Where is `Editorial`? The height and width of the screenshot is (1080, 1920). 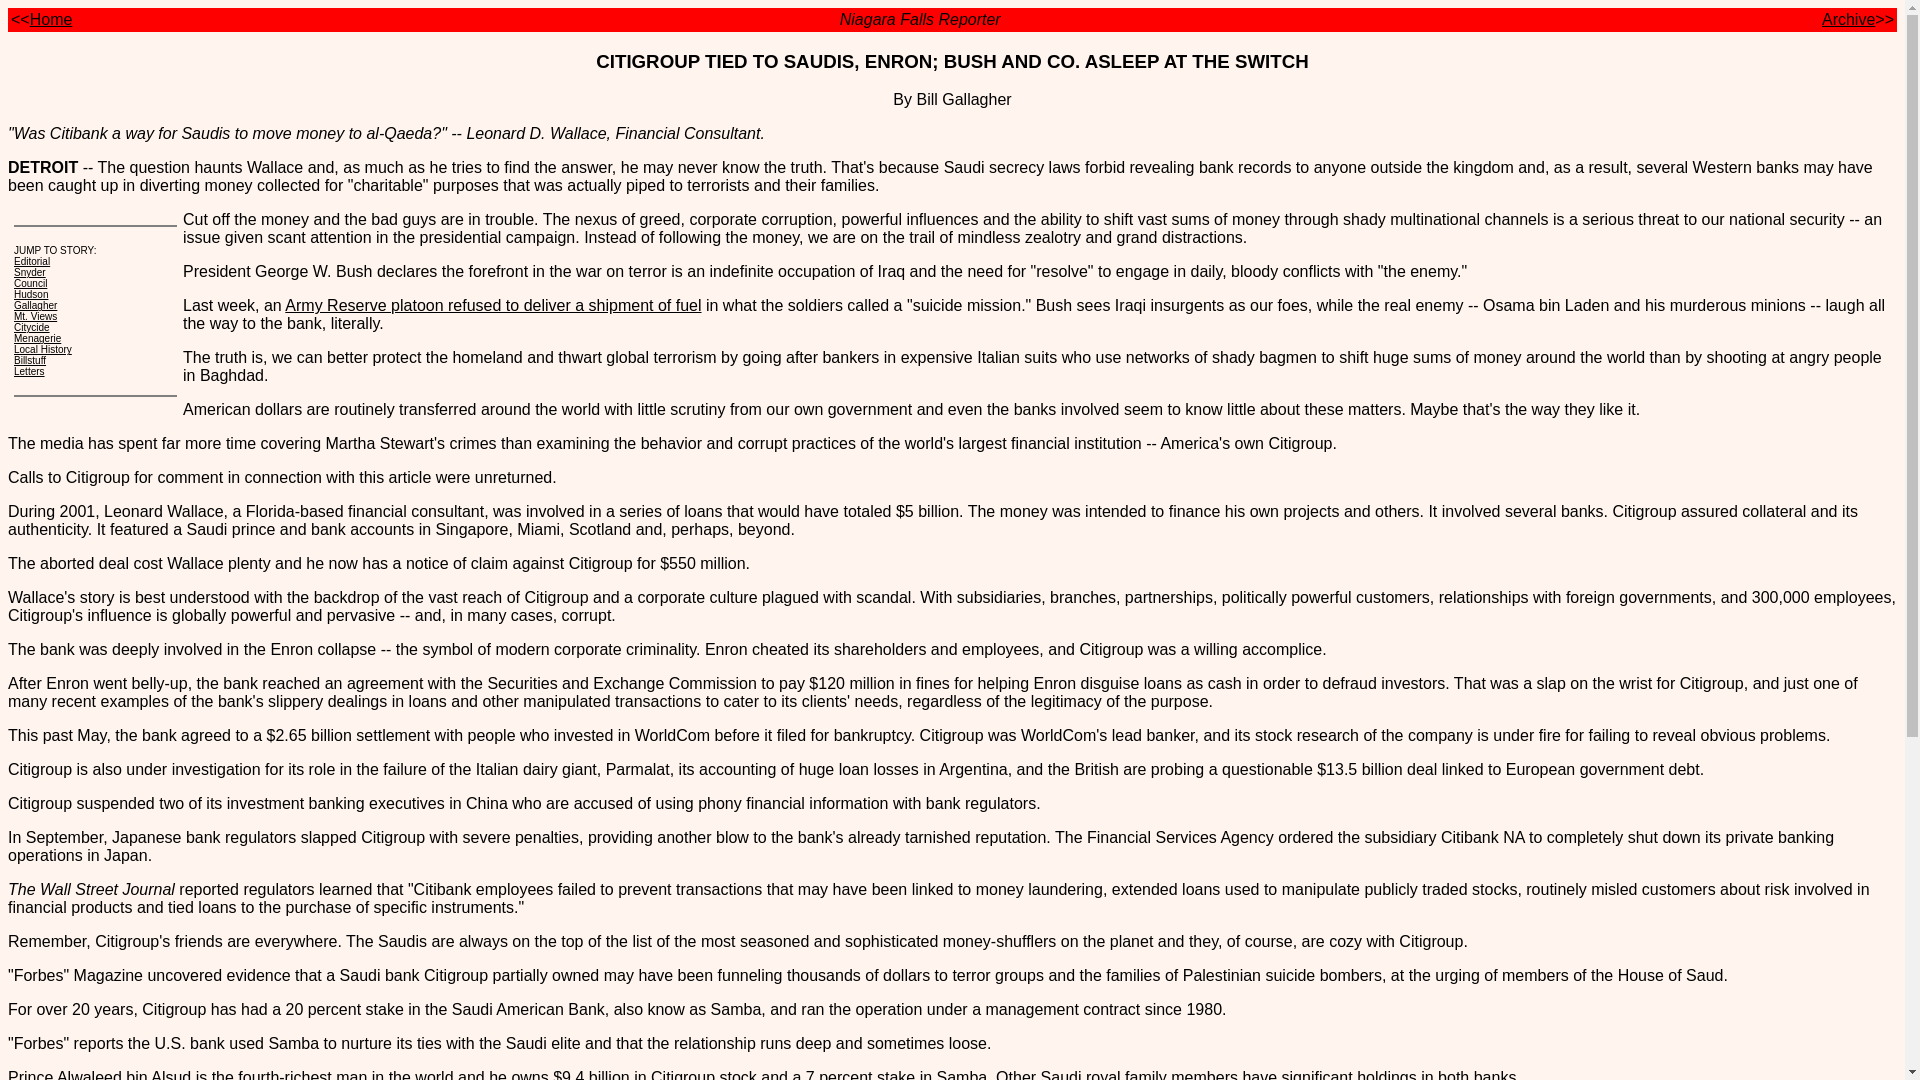 Editorial is located at coordinates (31, 260).